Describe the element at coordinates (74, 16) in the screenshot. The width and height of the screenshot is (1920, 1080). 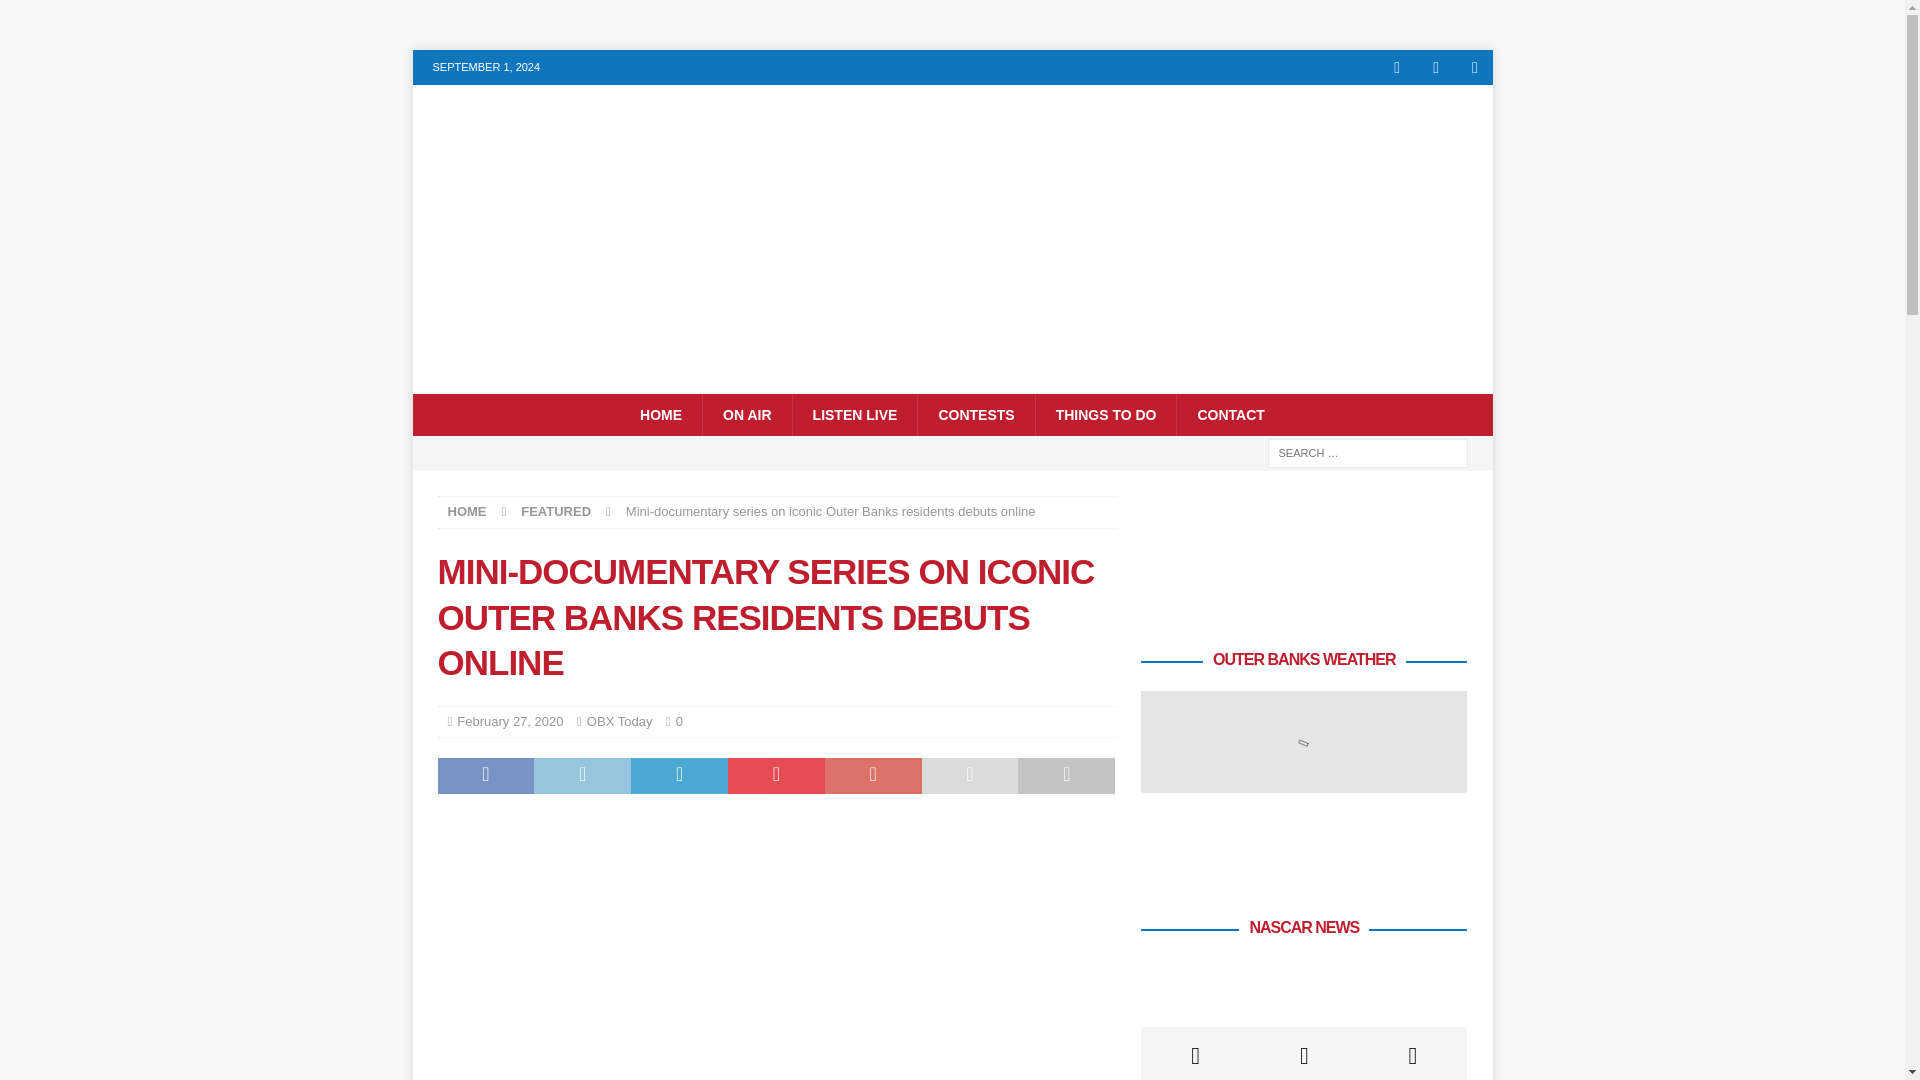
I see `Search` at that location.